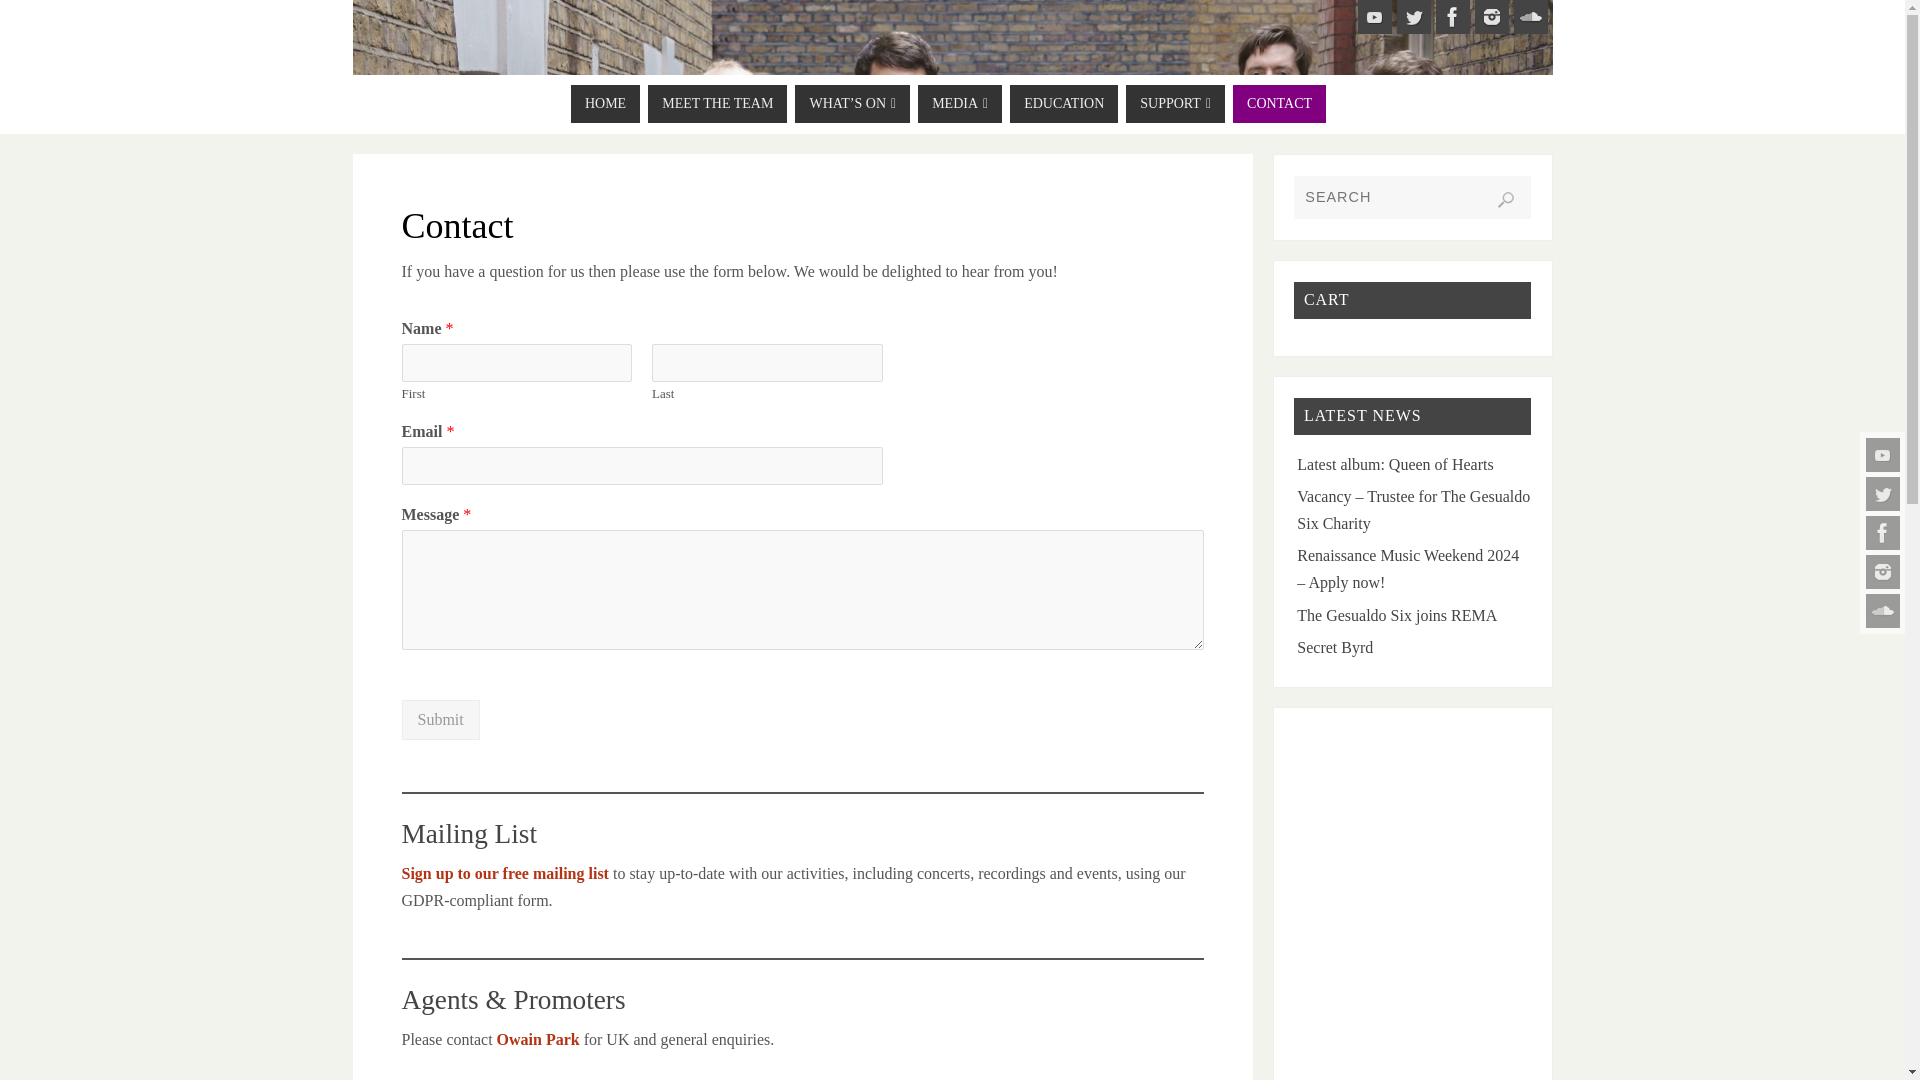 The height and width of the screenshot is (1080, 1920). I want to click on Submit, so click(440, 719).